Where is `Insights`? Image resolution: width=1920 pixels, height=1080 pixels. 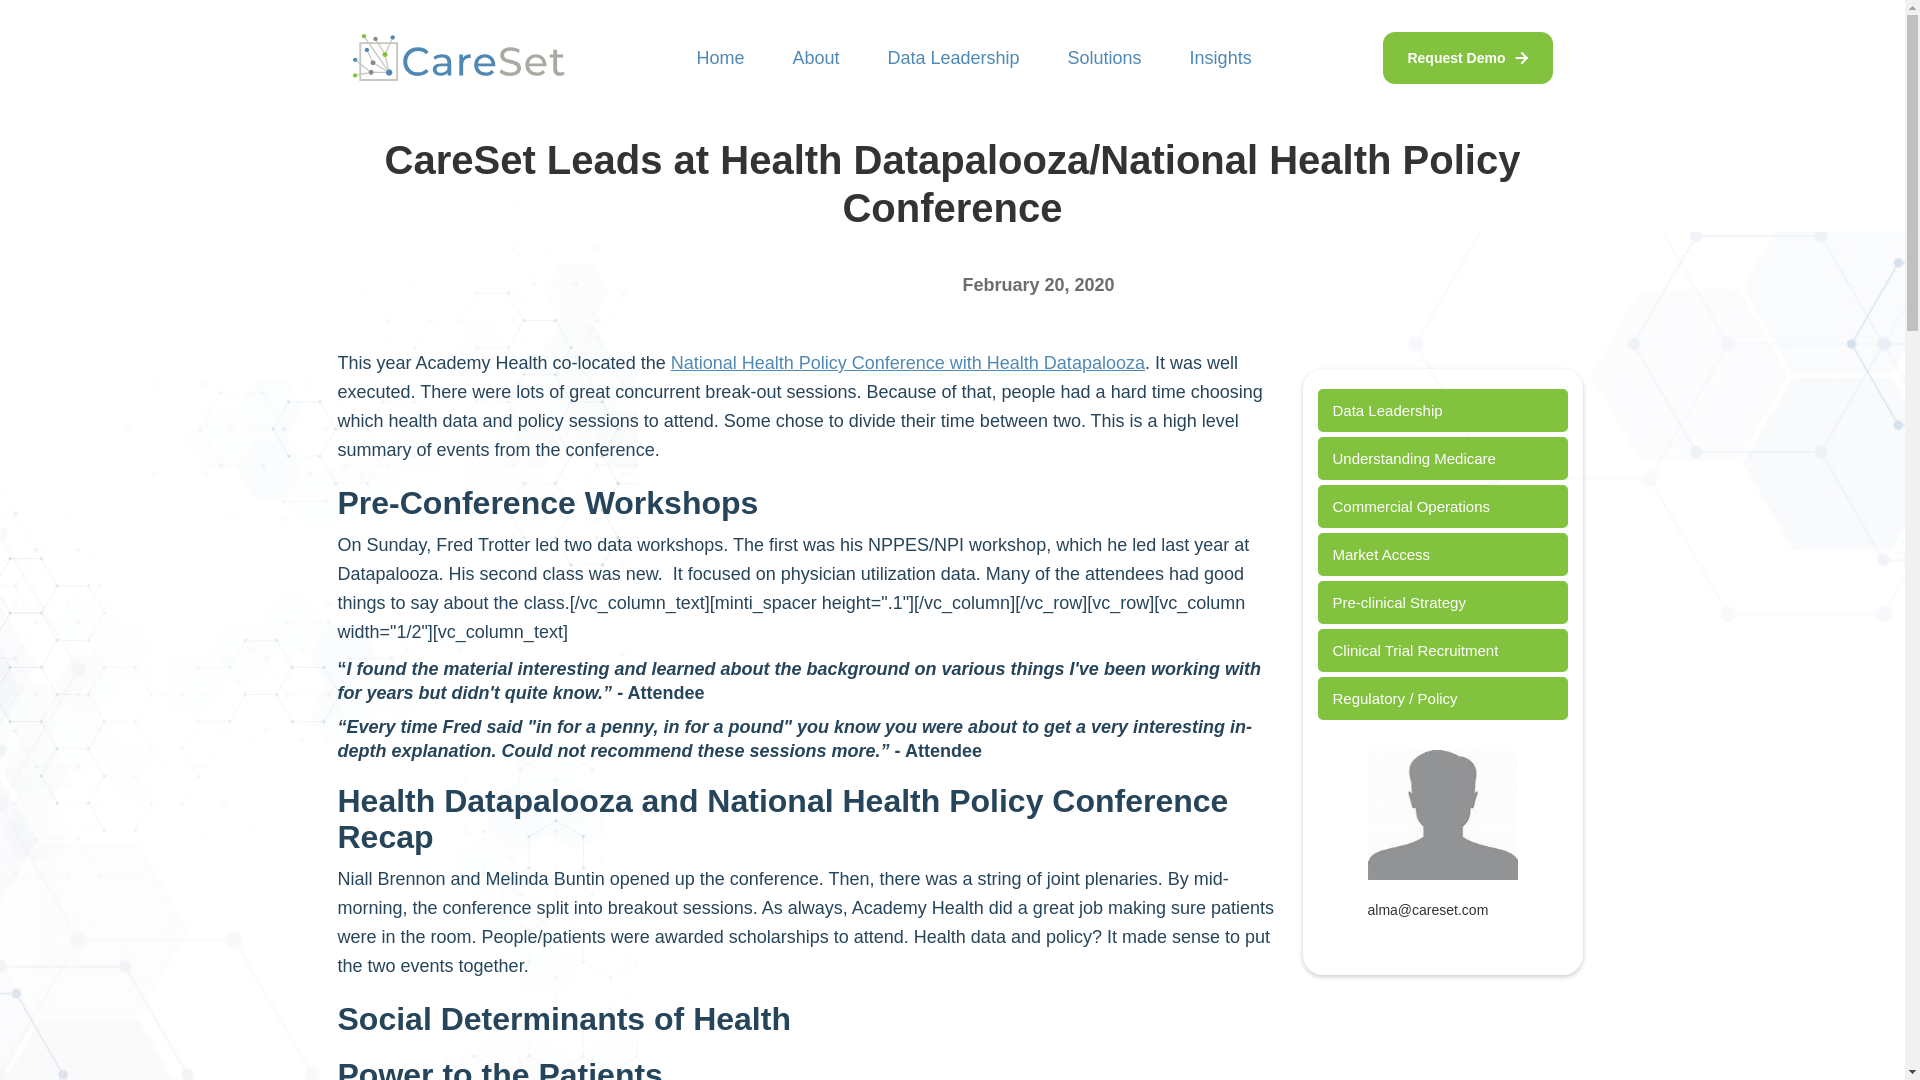 Insights is located at coordinates (1220, 58).